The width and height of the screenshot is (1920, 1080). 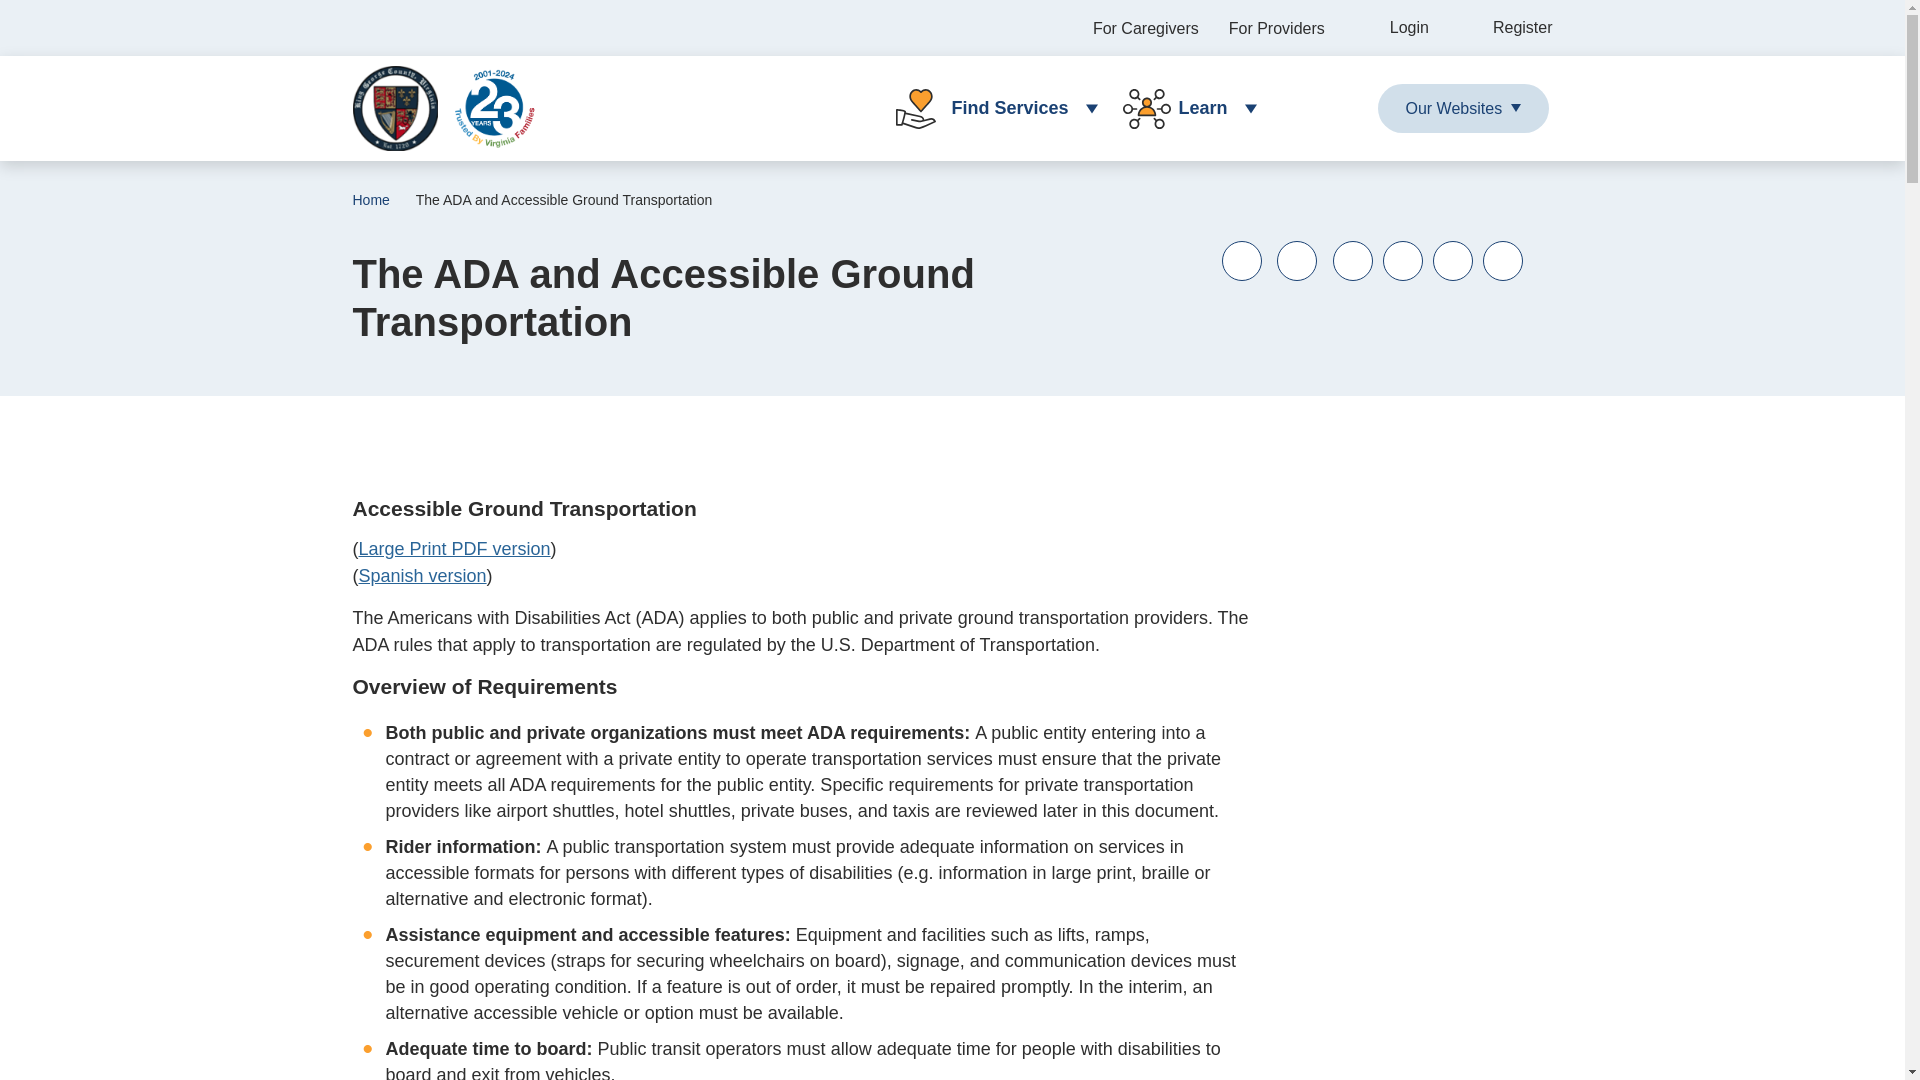 I want to click on Register, so click(x=1506, y=28).